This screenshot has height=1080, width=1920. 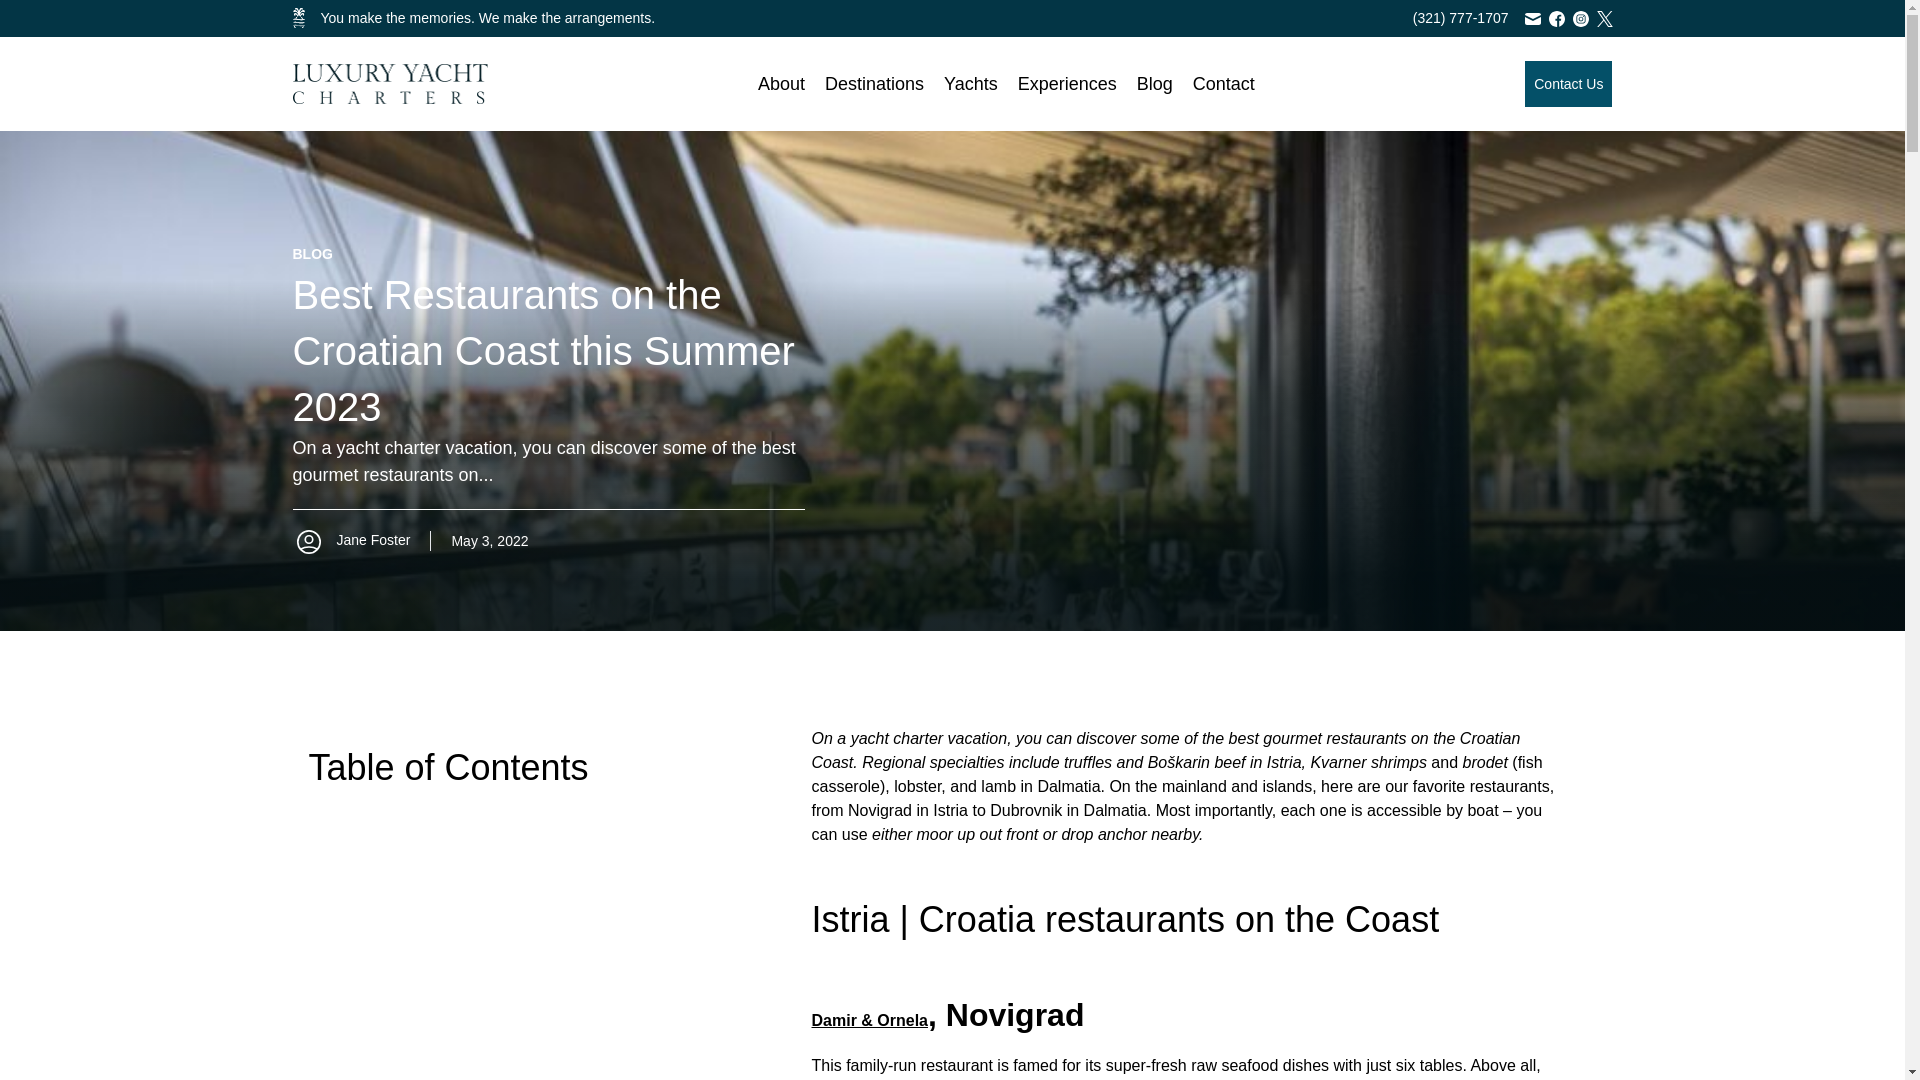 I want to click on BLOG, so click(x=312, y=254).